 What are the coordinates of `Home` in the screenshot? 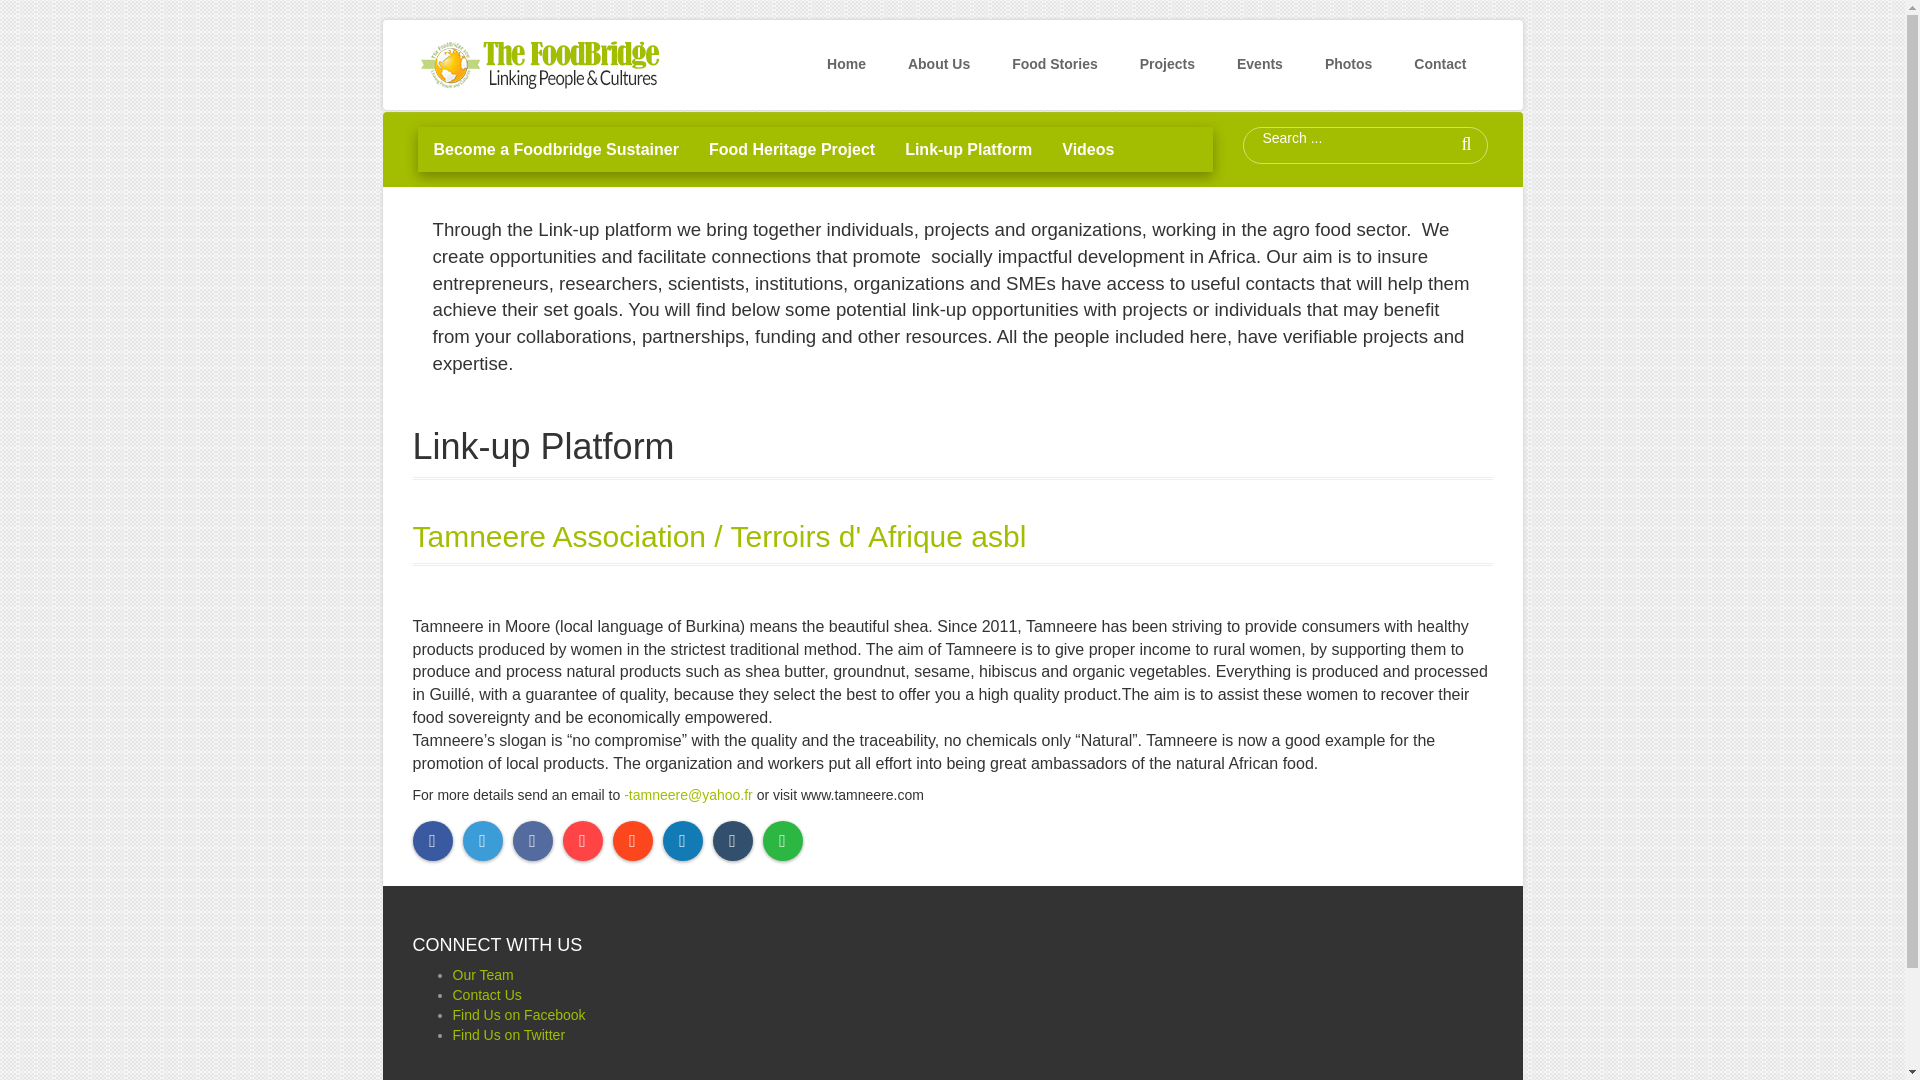 It's located at (846, 65).